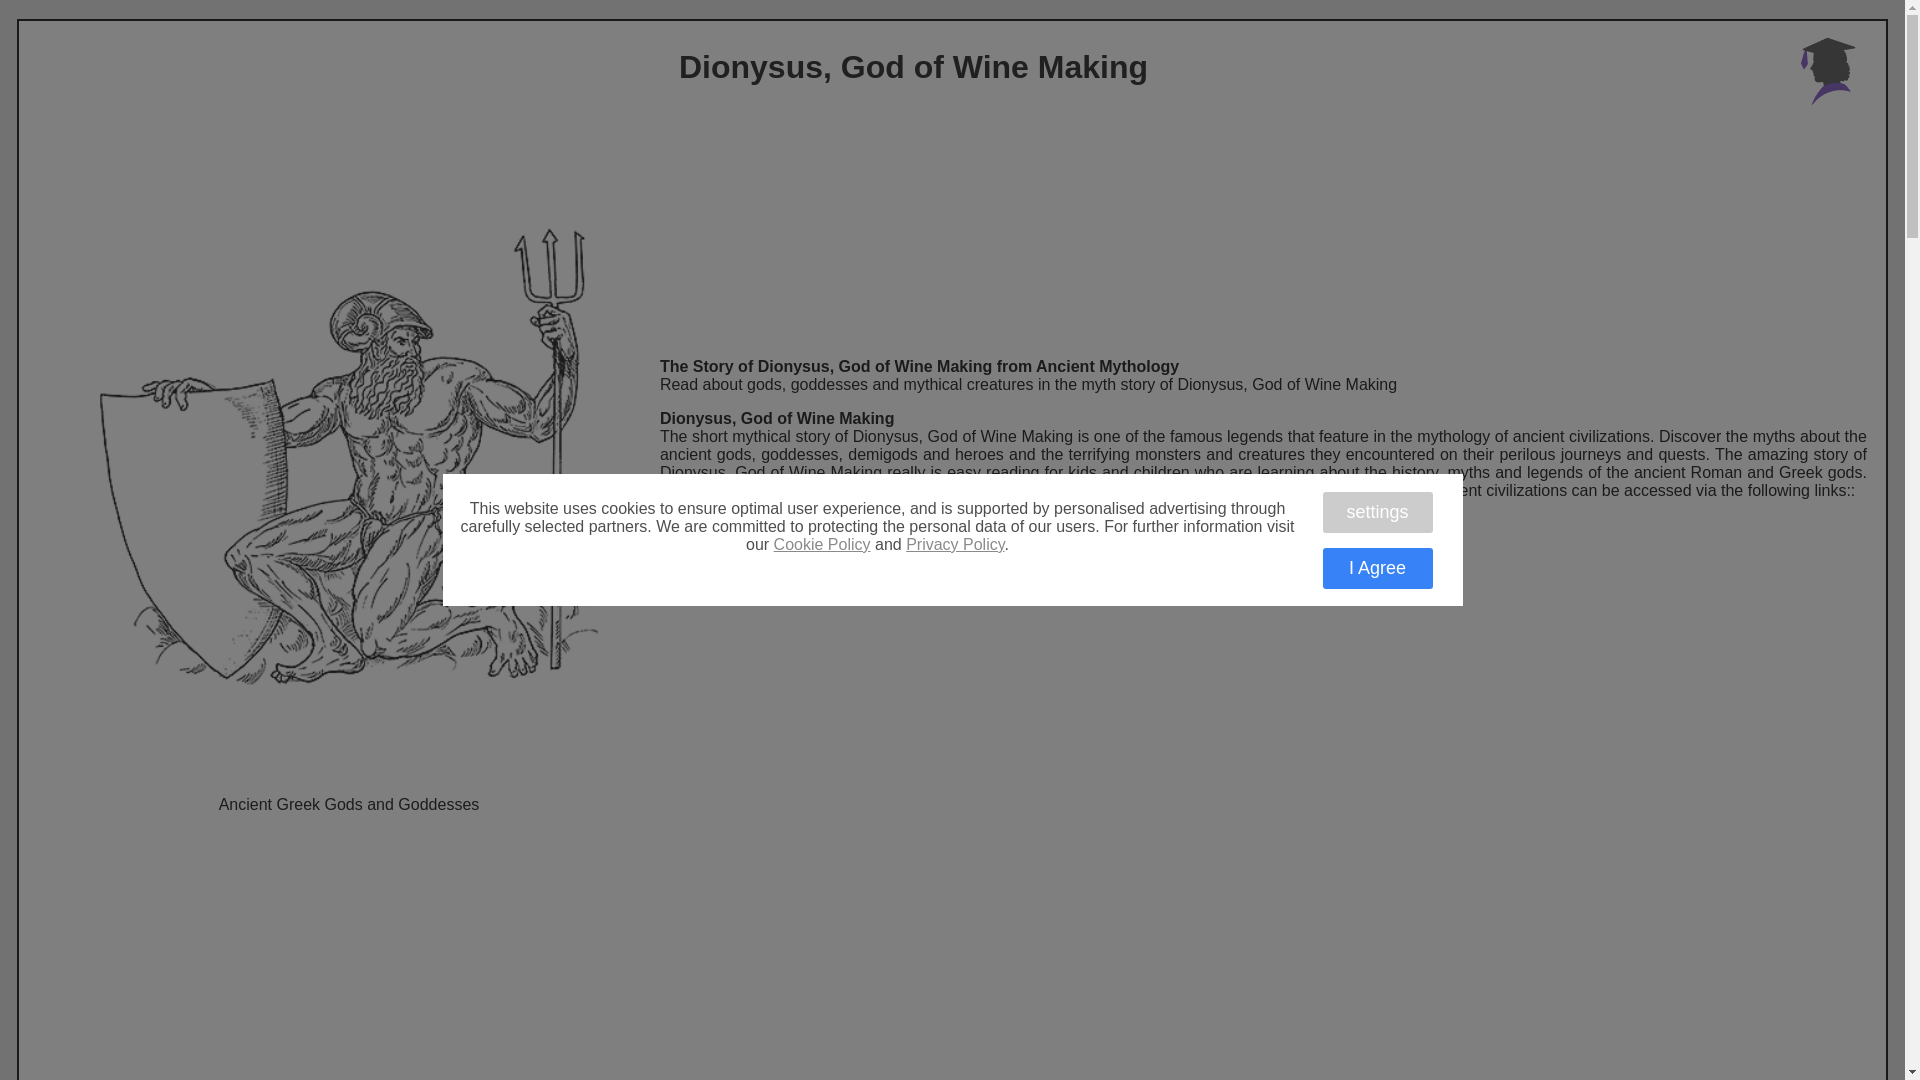 The height and width of the screenshot is (1080, 1920). What do you see at coordinates (1377, 512) in the screenshot?
I see `settings` at bounding box center [1377, 512].